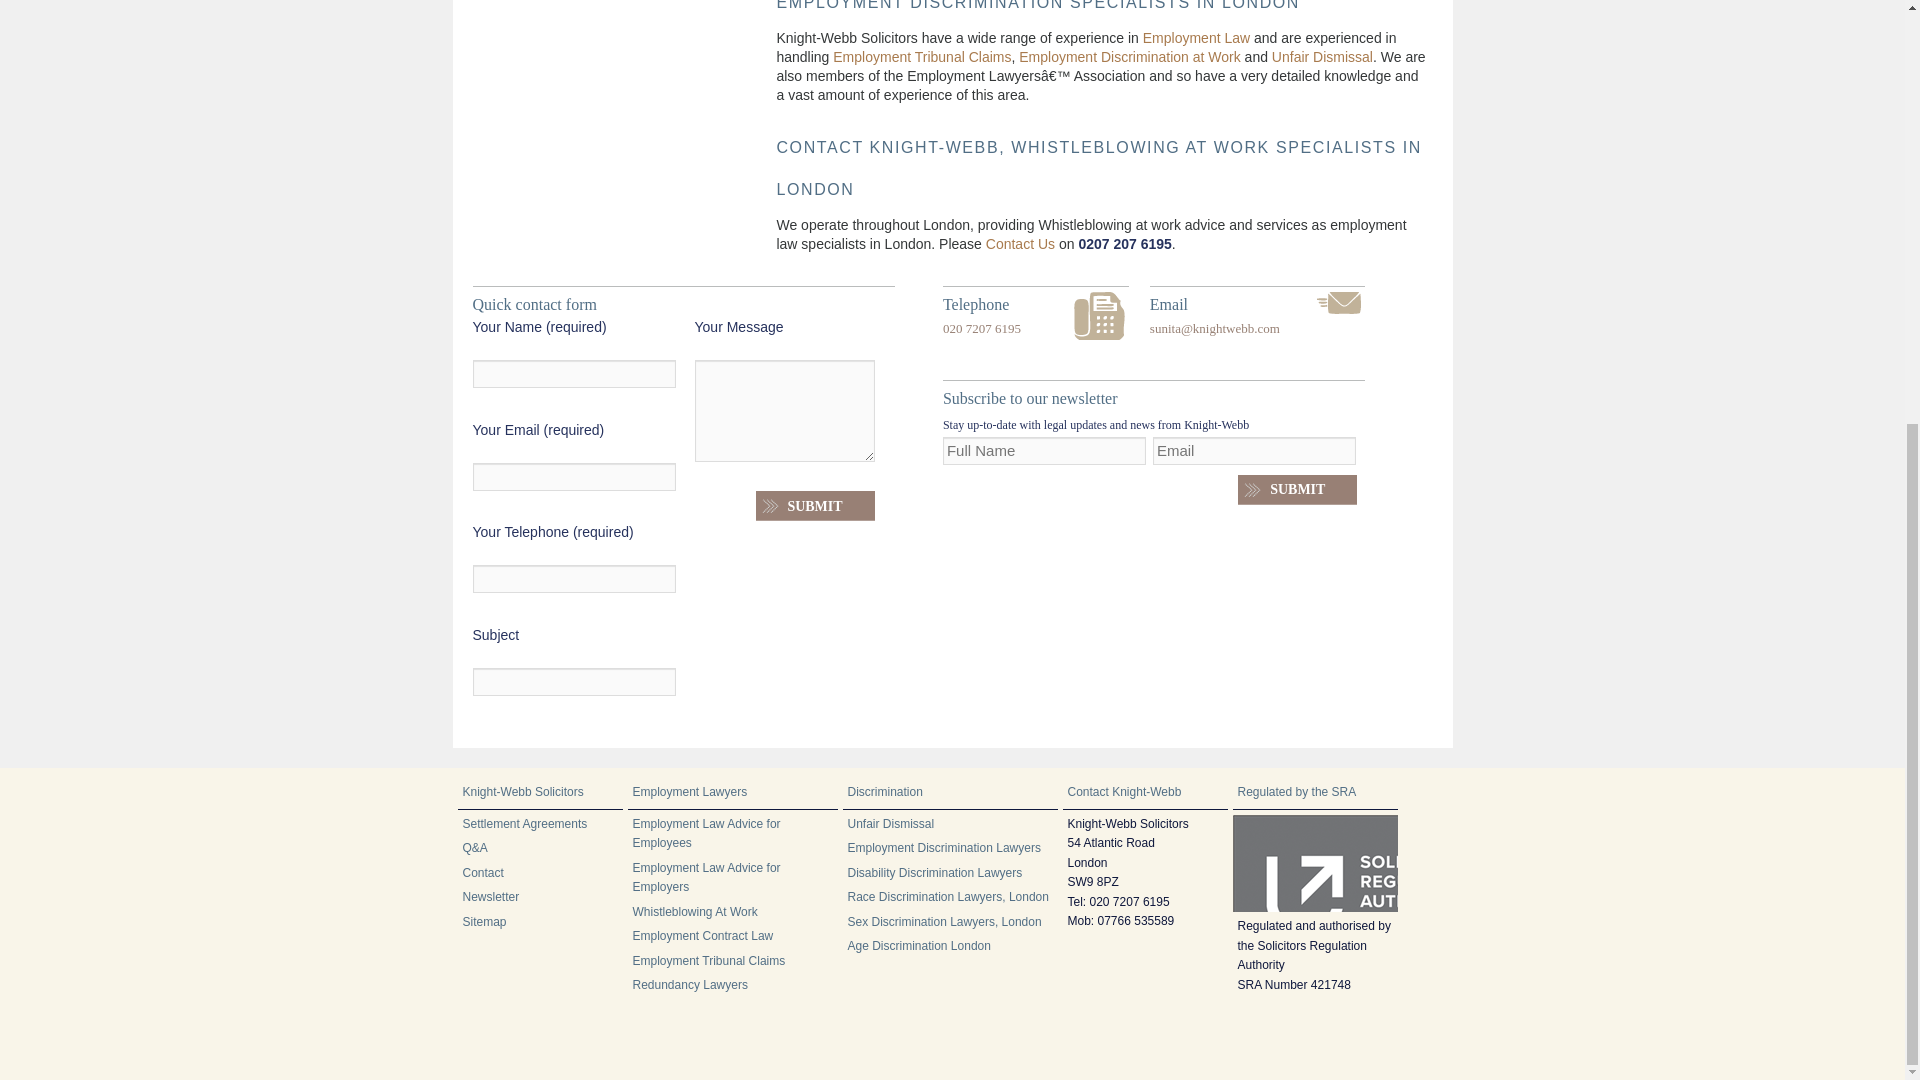  I want to click on Employment Lawyers, so click(688, 792).